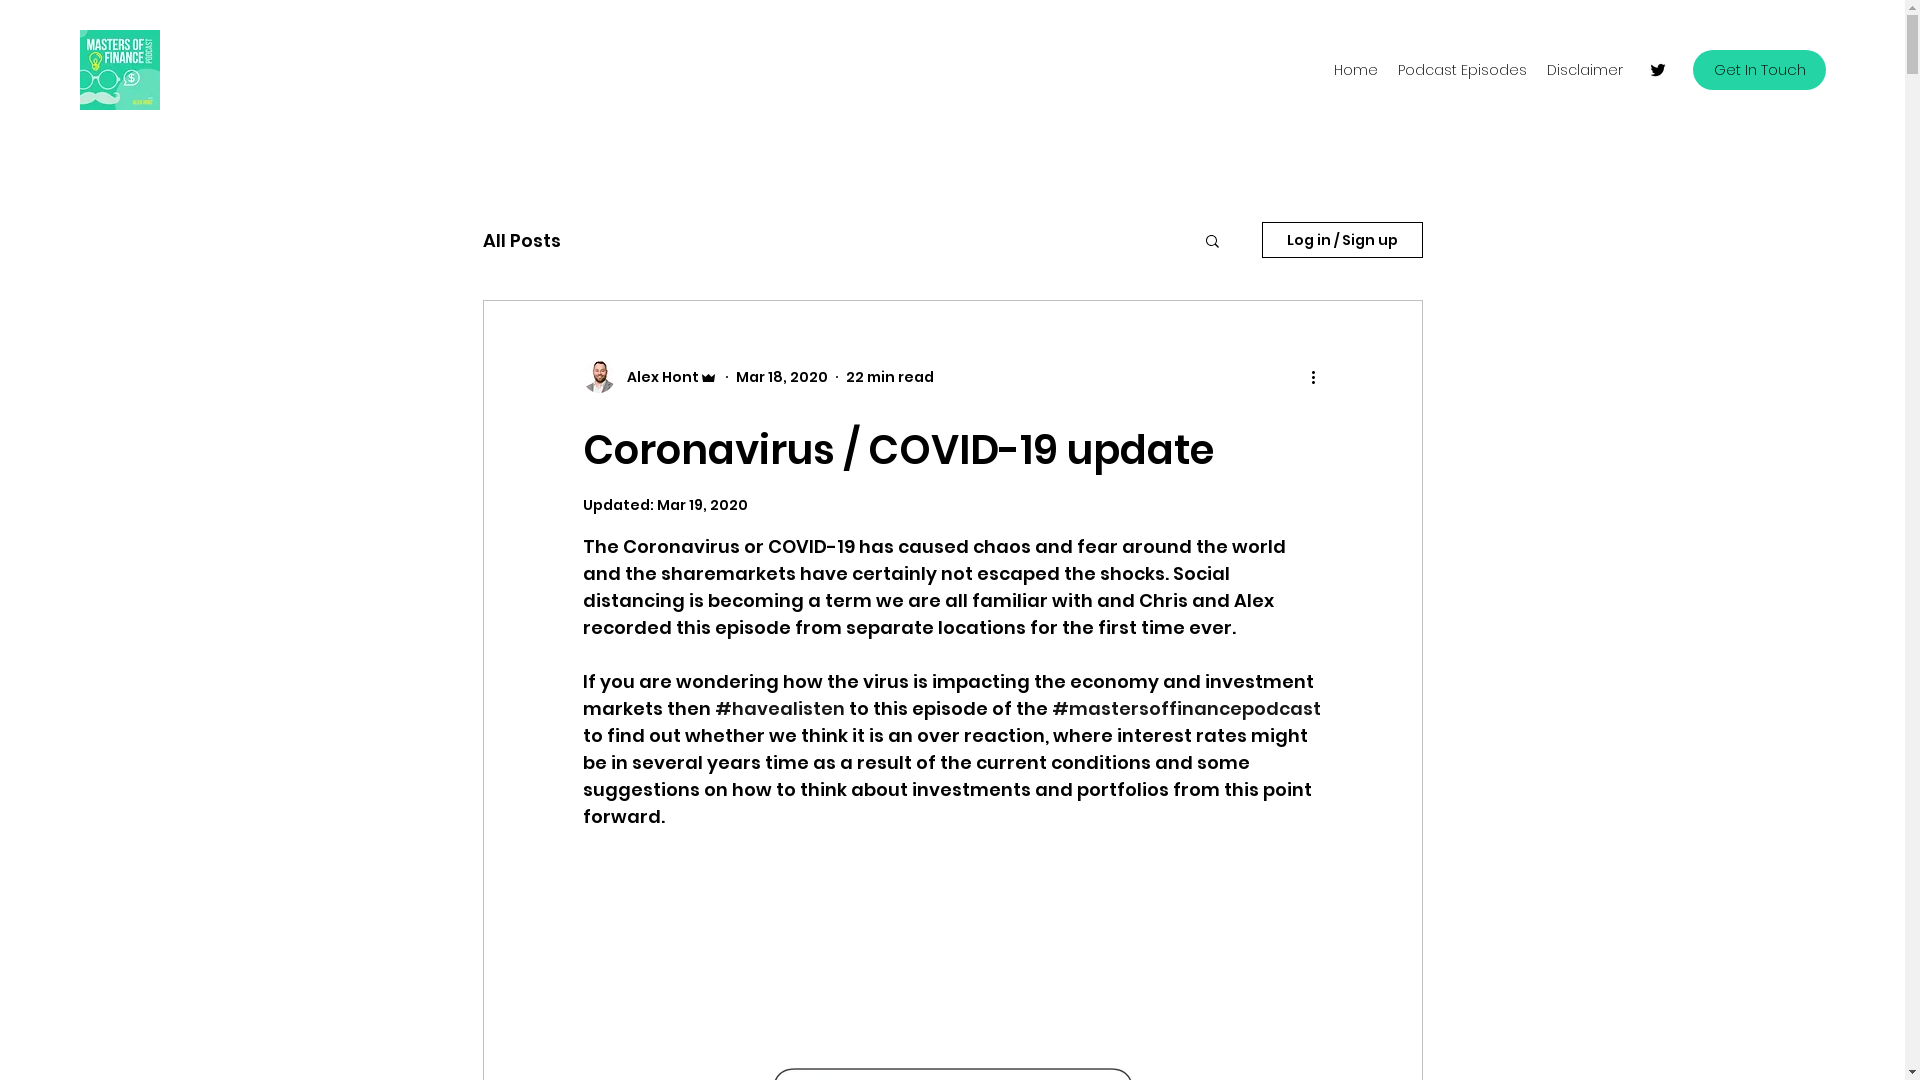 The width and height of the screenshot is (1920, 1080). Describe the element at coordinates (1462, 70) in the screenshot. I see `Podcast Episodes` at that location.